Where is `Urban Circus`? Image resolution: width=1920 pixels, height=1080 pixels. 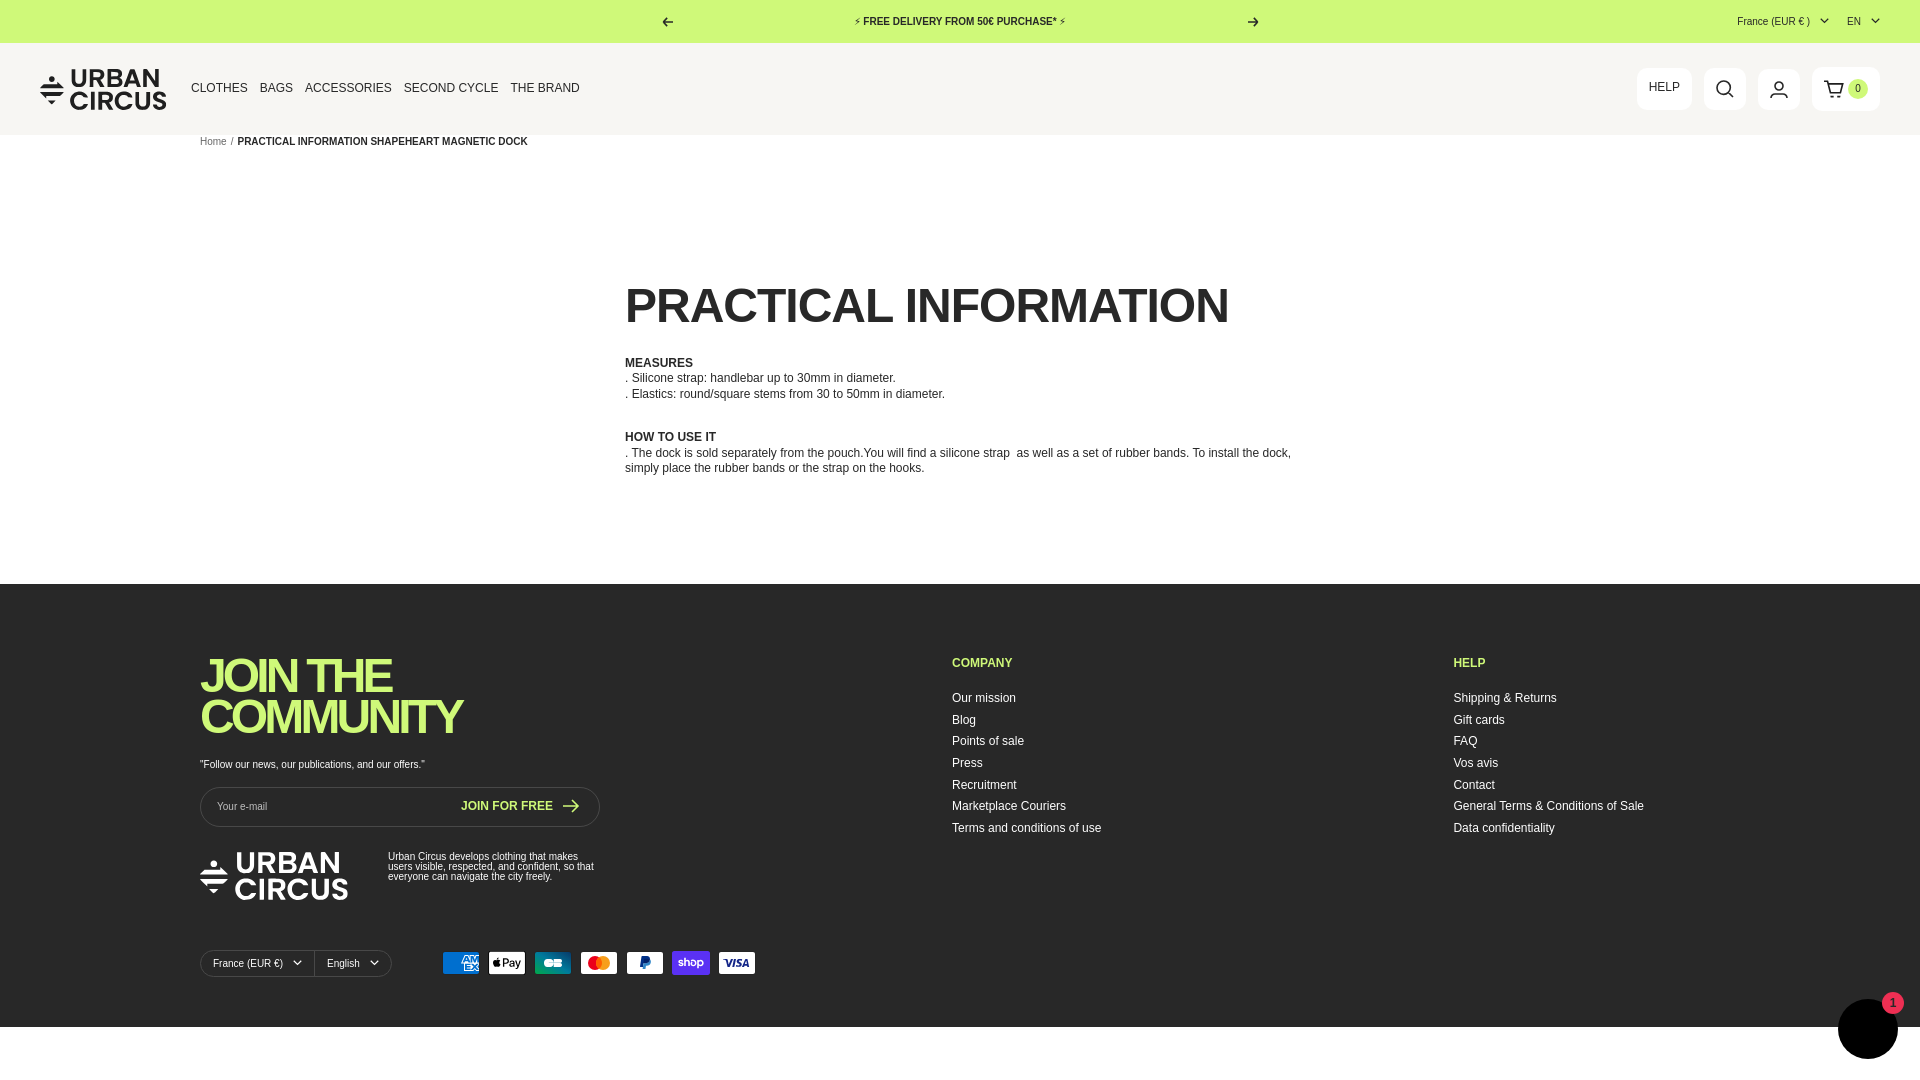 Urban Circus is located at coordinates (104, 88).